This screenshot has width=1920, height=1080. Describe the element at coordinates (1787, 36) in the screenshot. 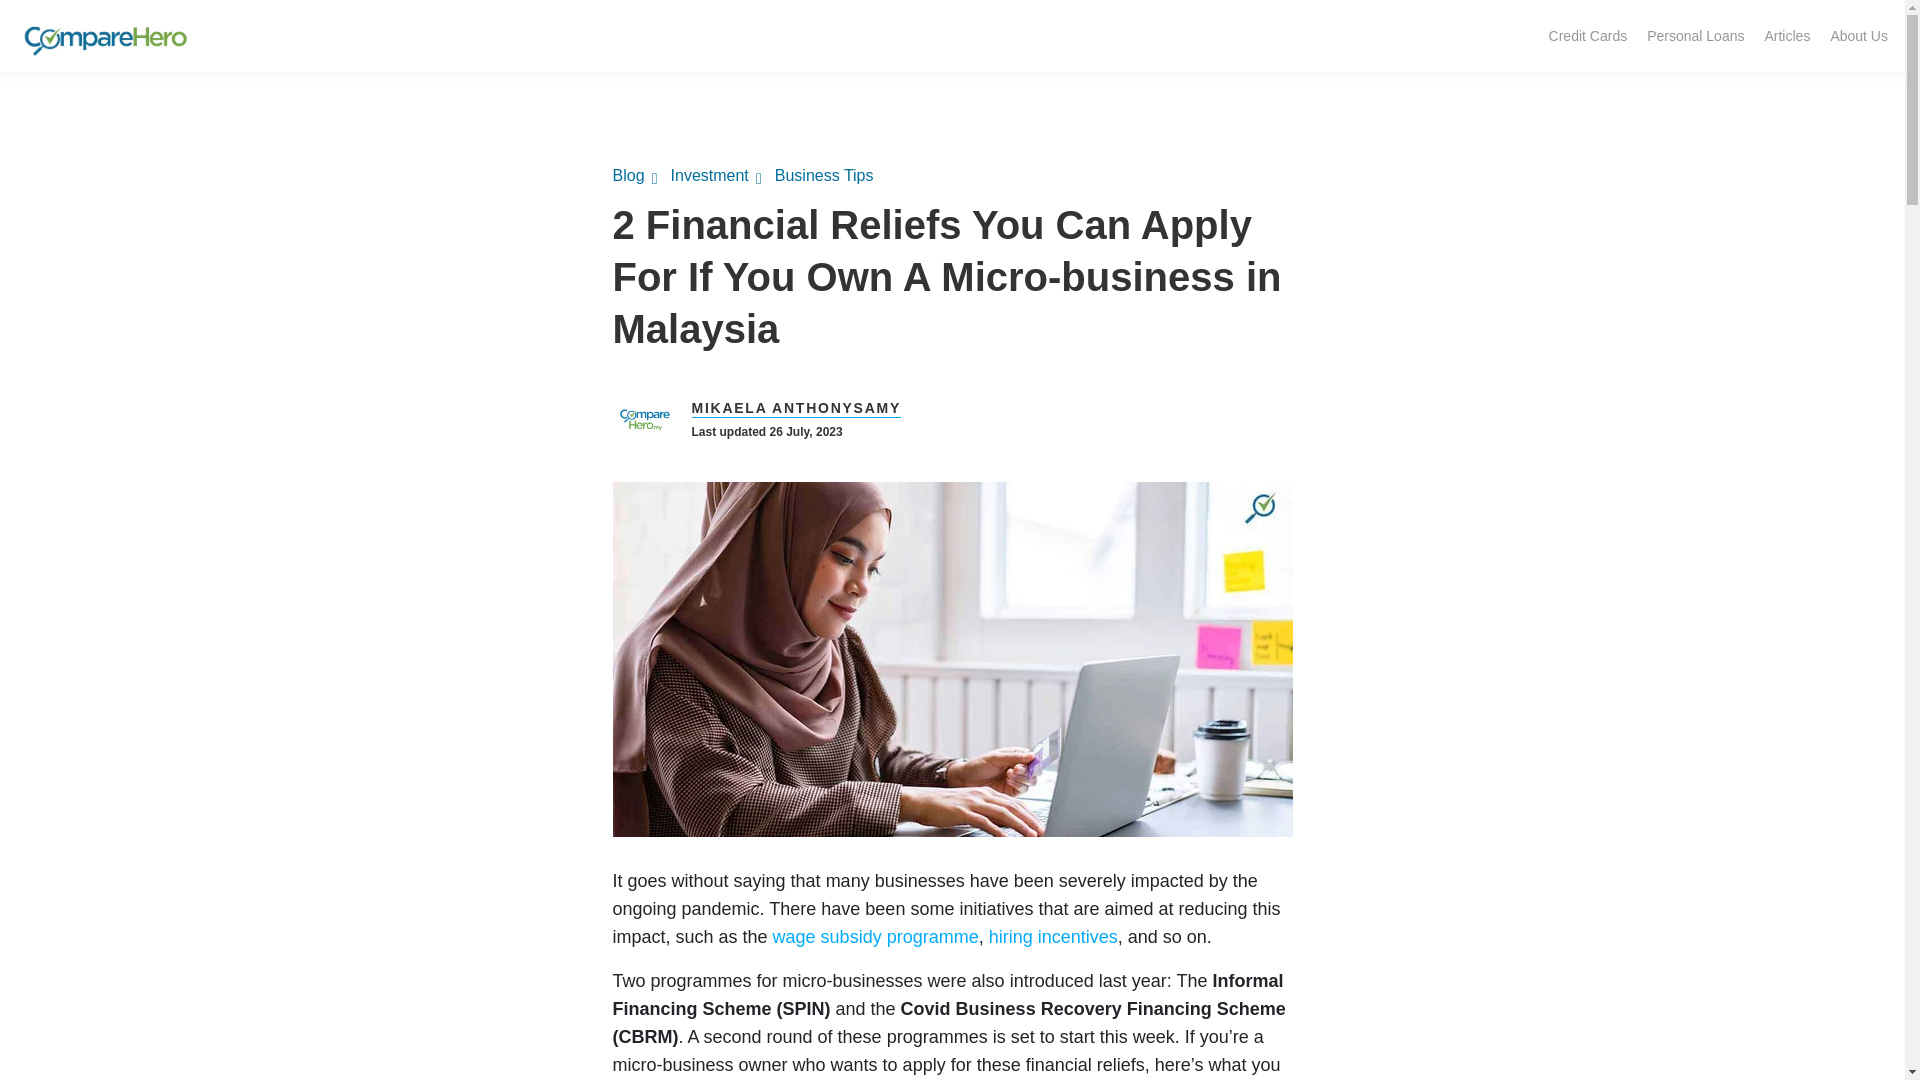

I see `Articles` at that location.